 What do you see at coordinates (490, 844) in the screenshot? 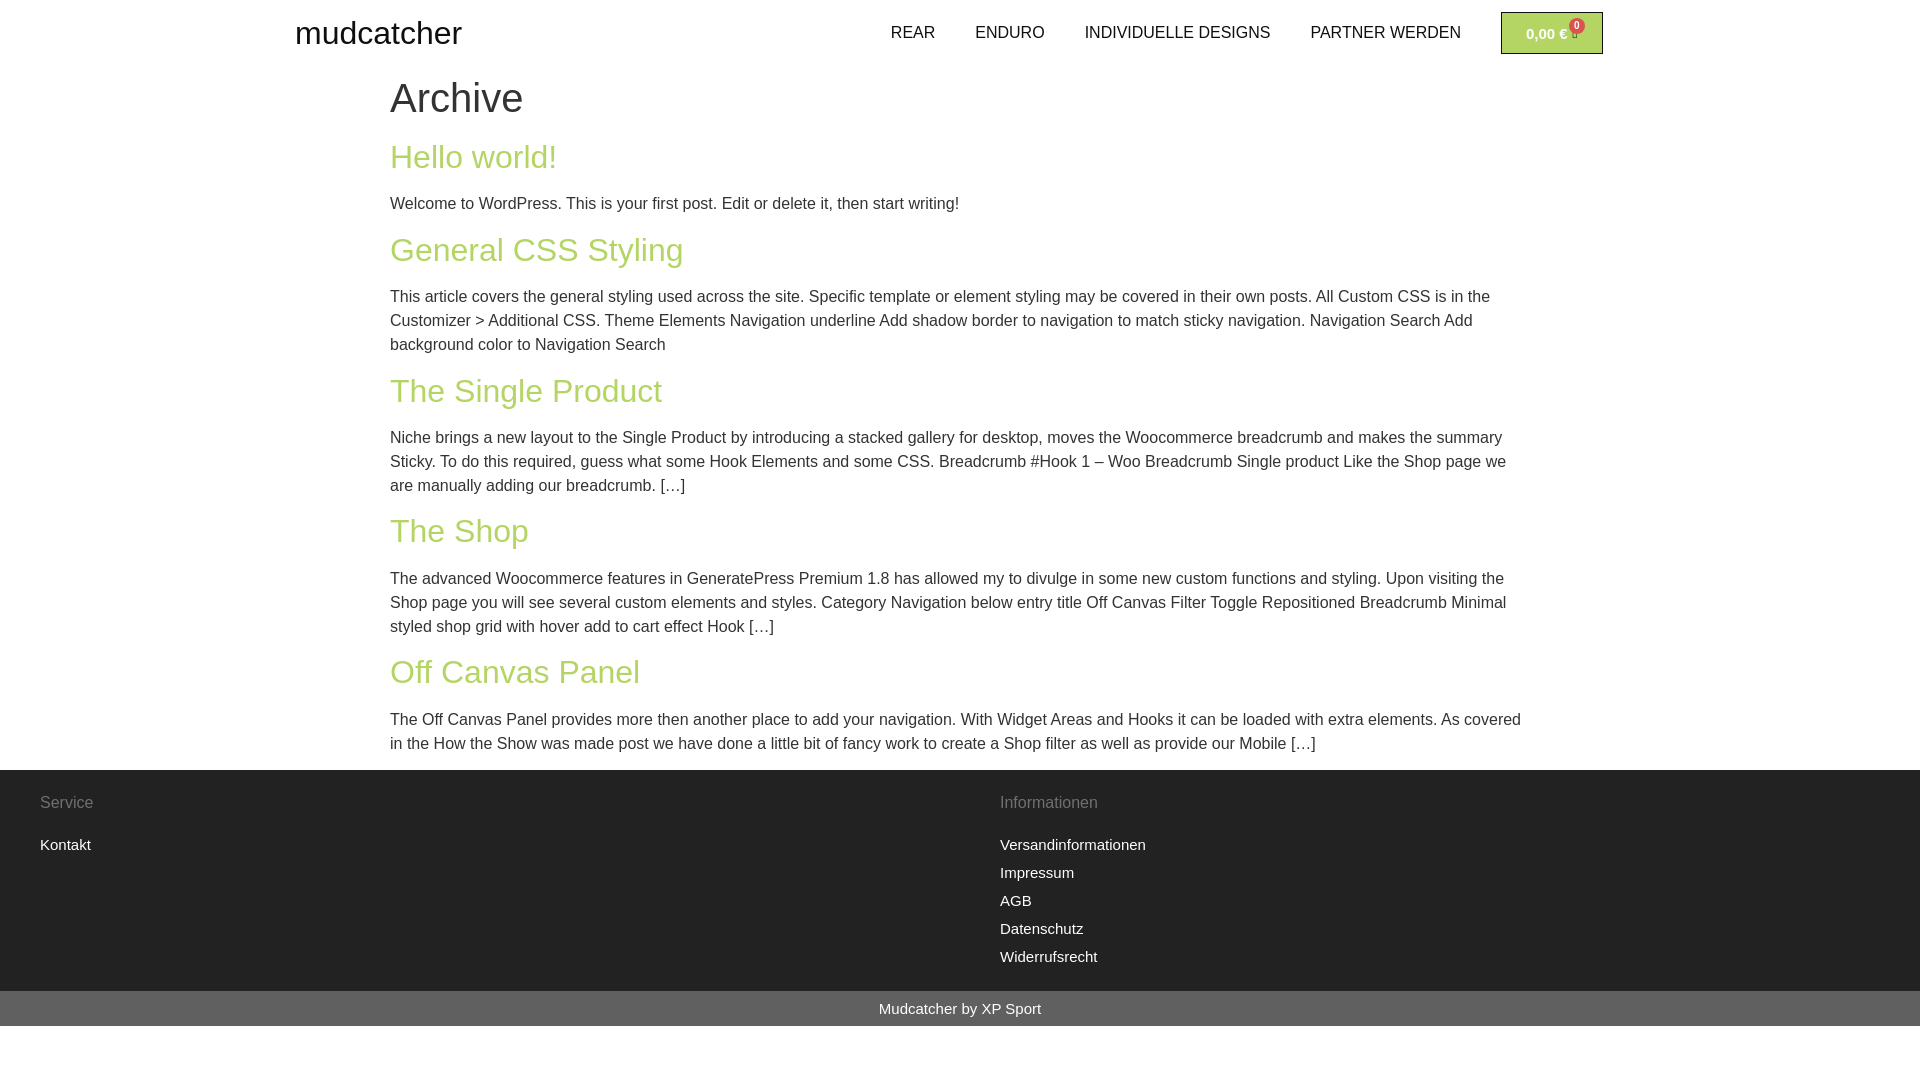
I see `Kontakt` at bounding box center [490, 844].